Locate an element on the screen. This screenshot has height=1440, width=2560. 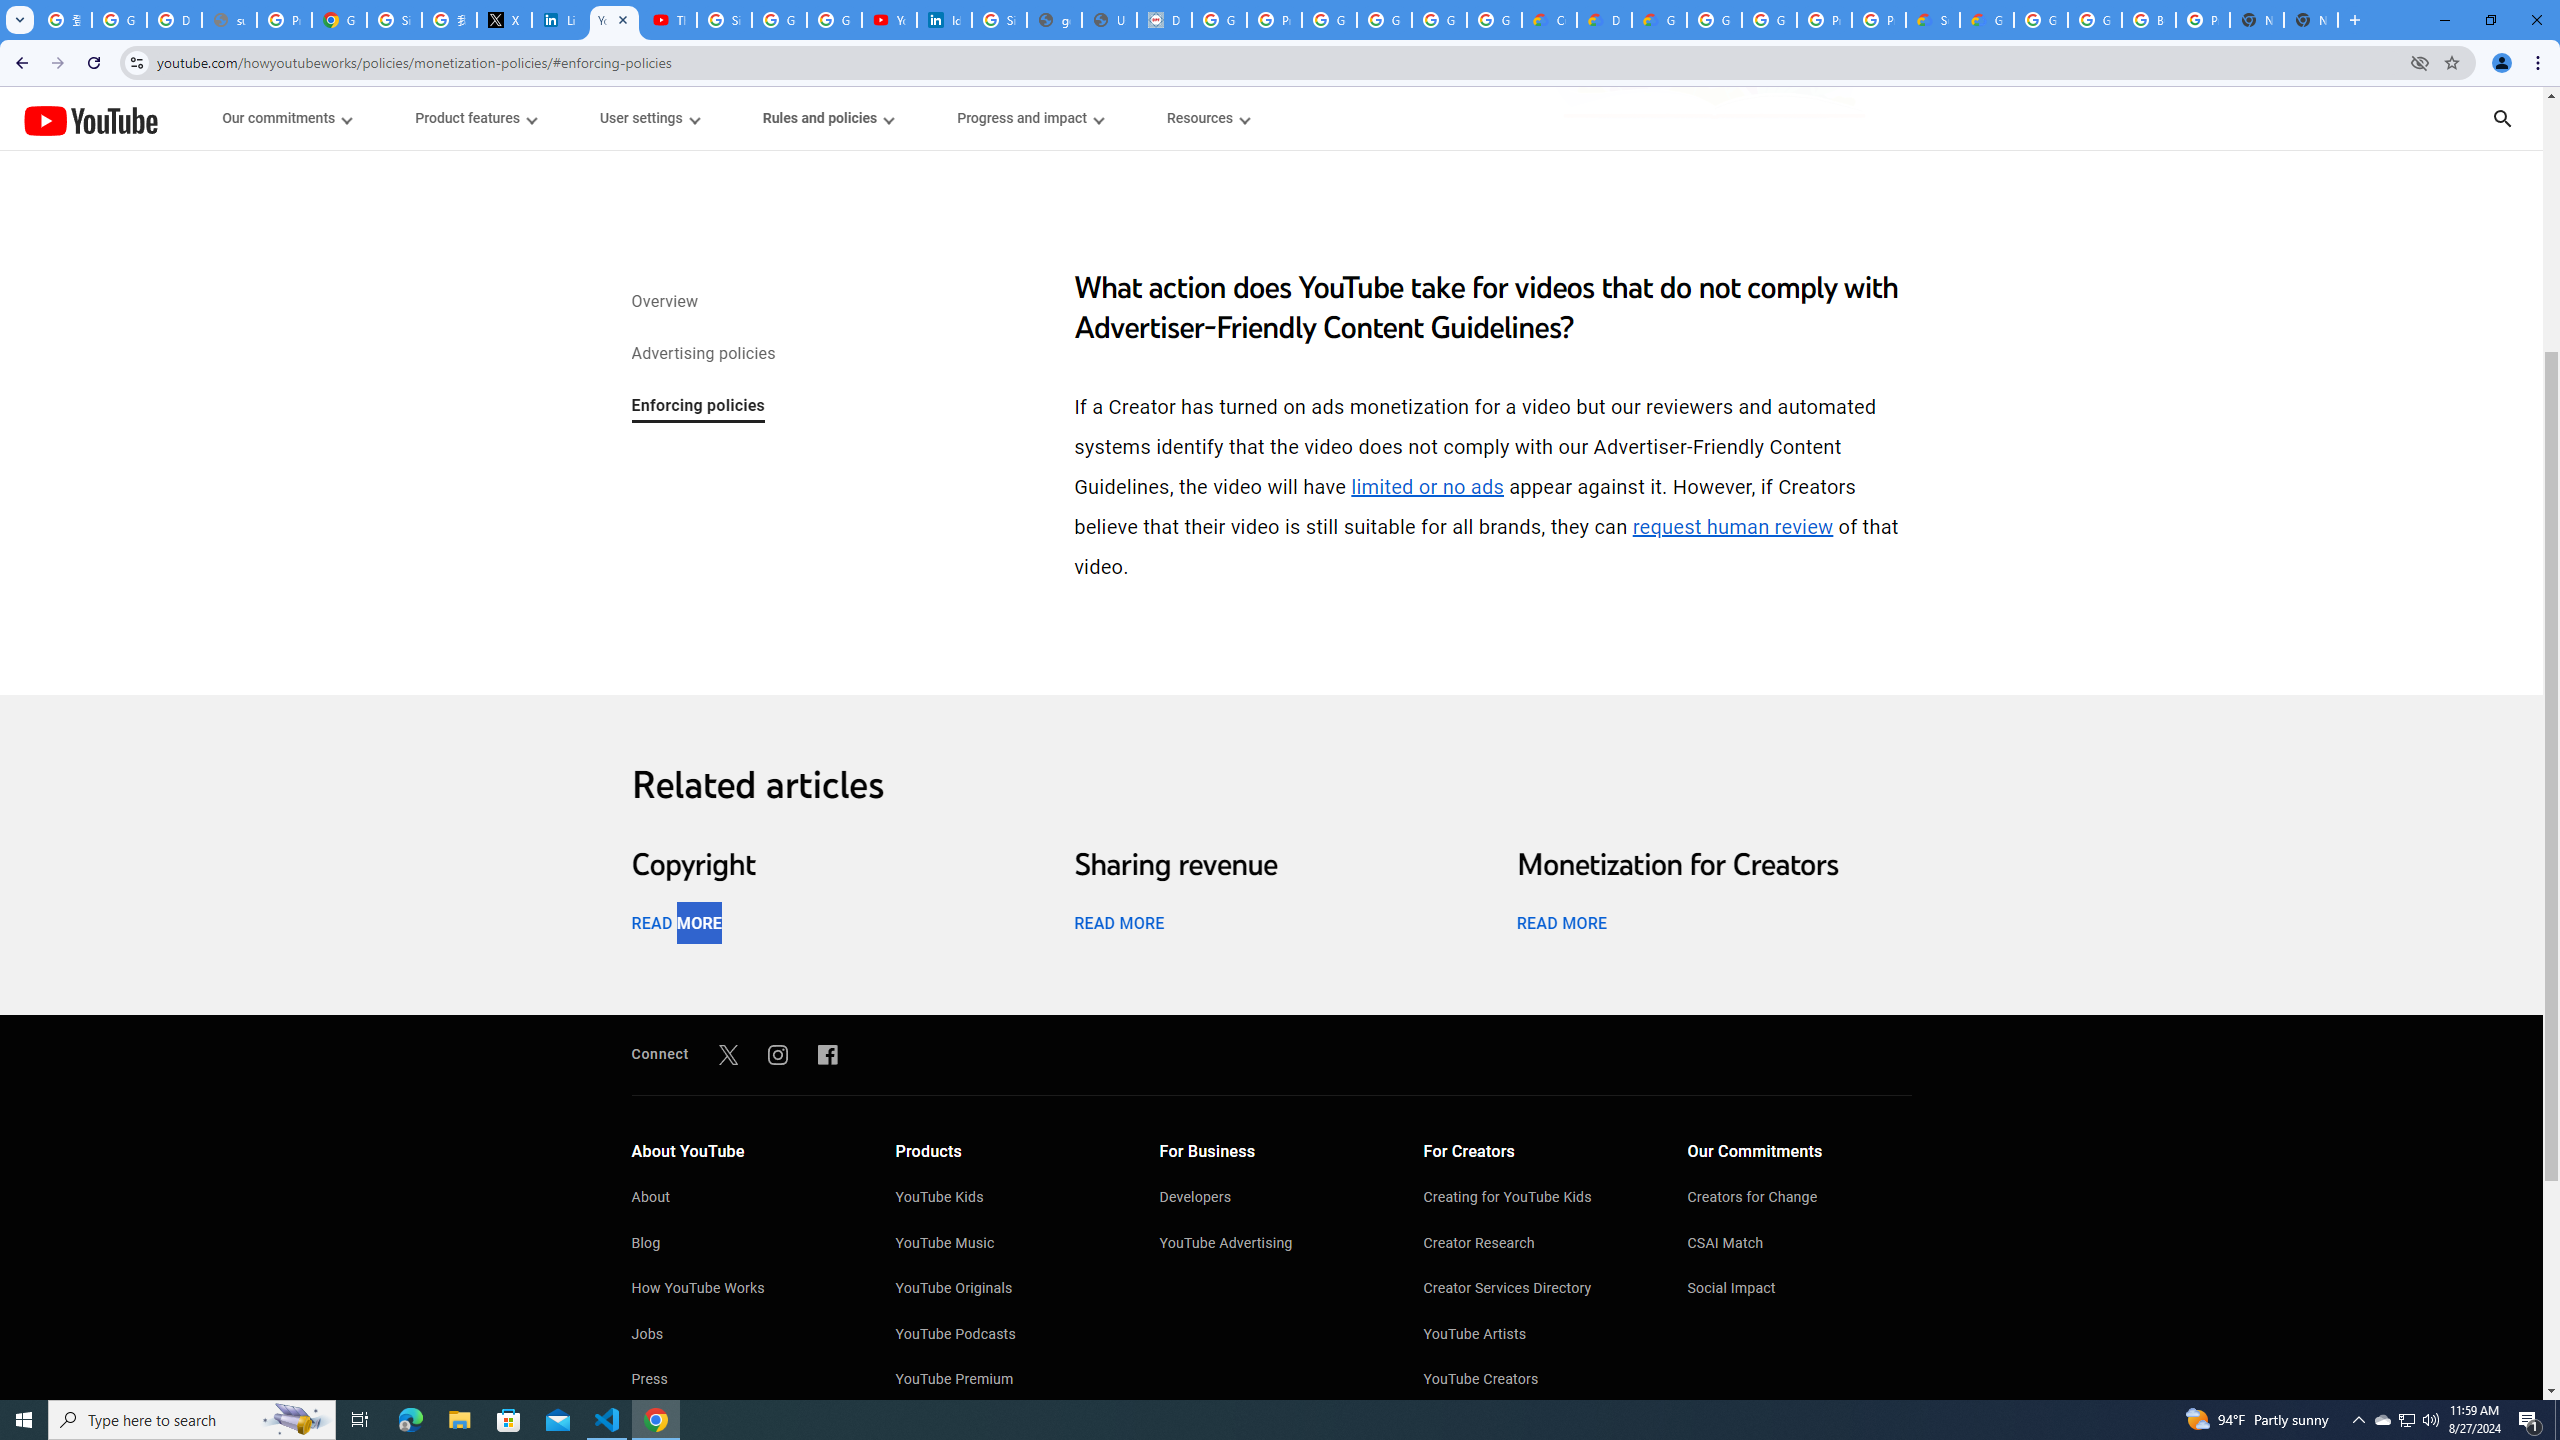
YouTube Originals is located at coordinates (1008, 1290).